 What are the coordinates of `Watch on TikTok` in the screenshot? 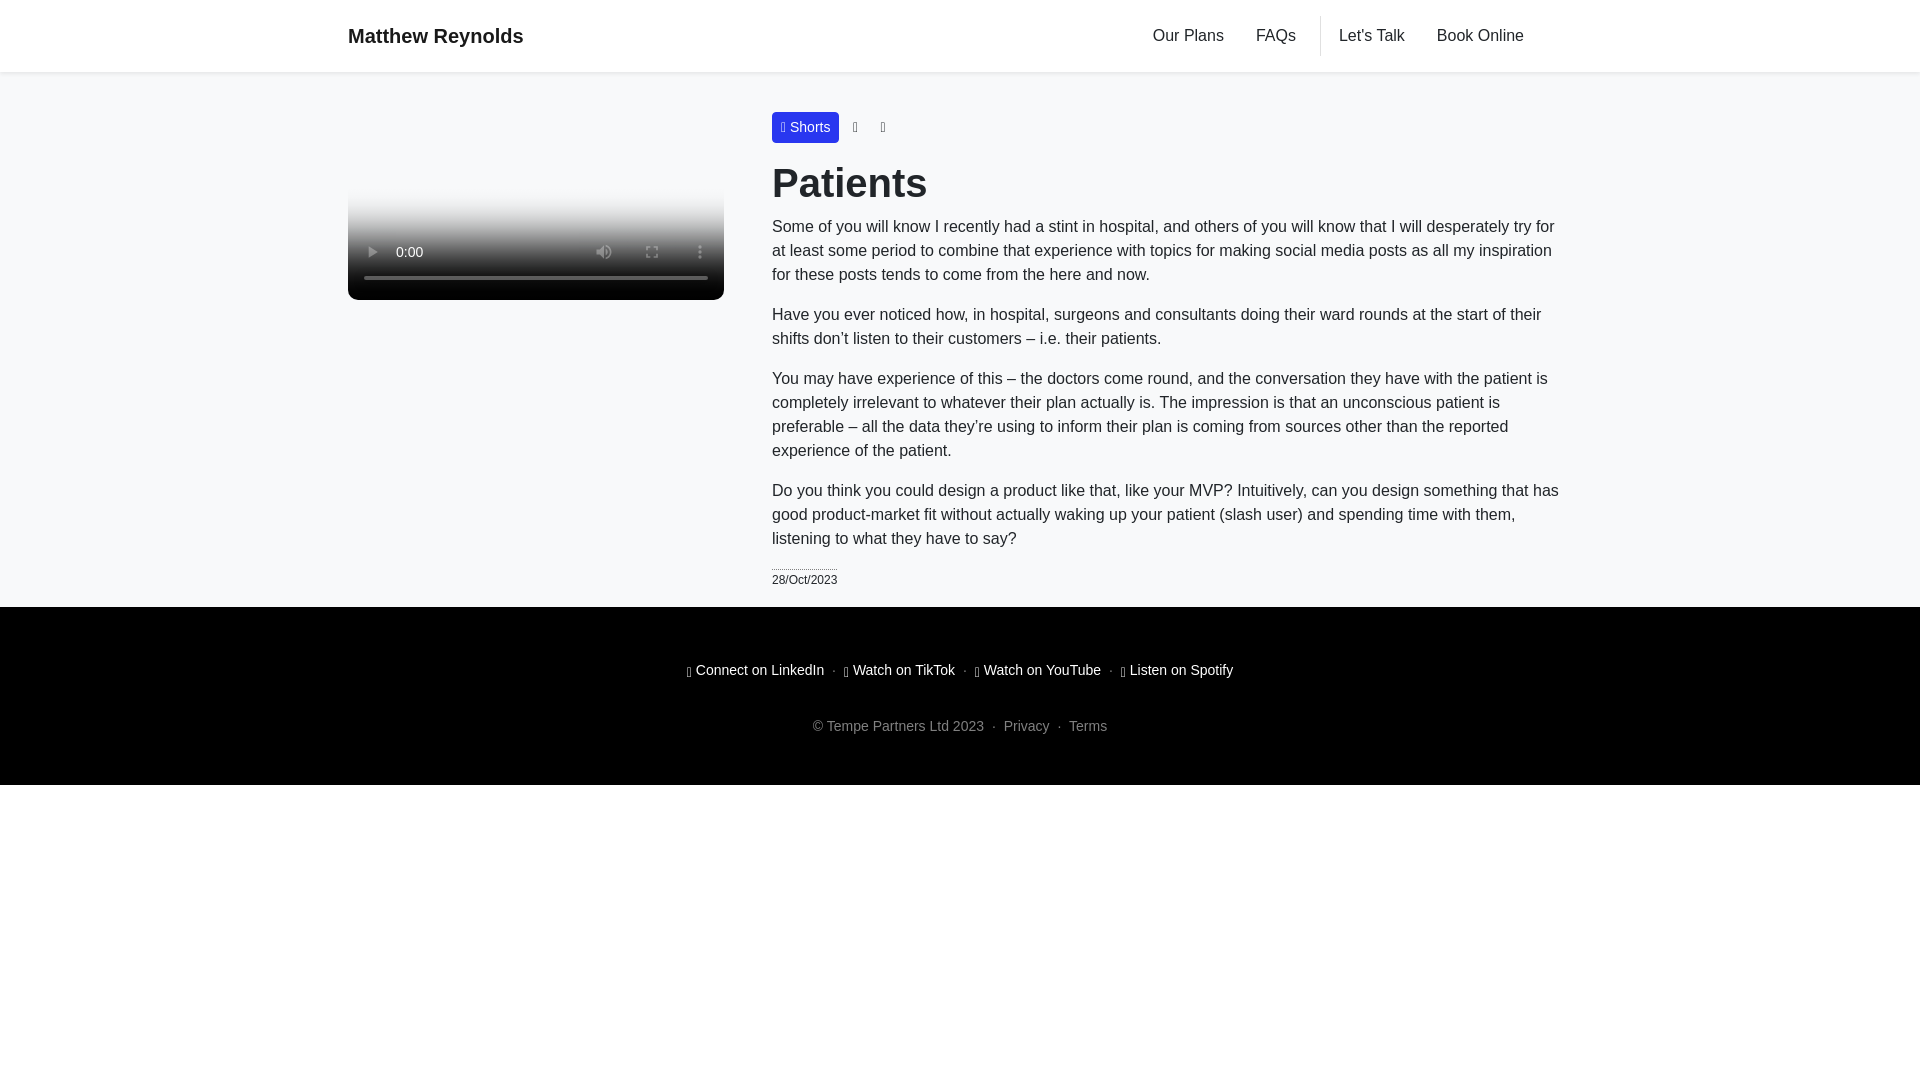 It's located at (899, 670).